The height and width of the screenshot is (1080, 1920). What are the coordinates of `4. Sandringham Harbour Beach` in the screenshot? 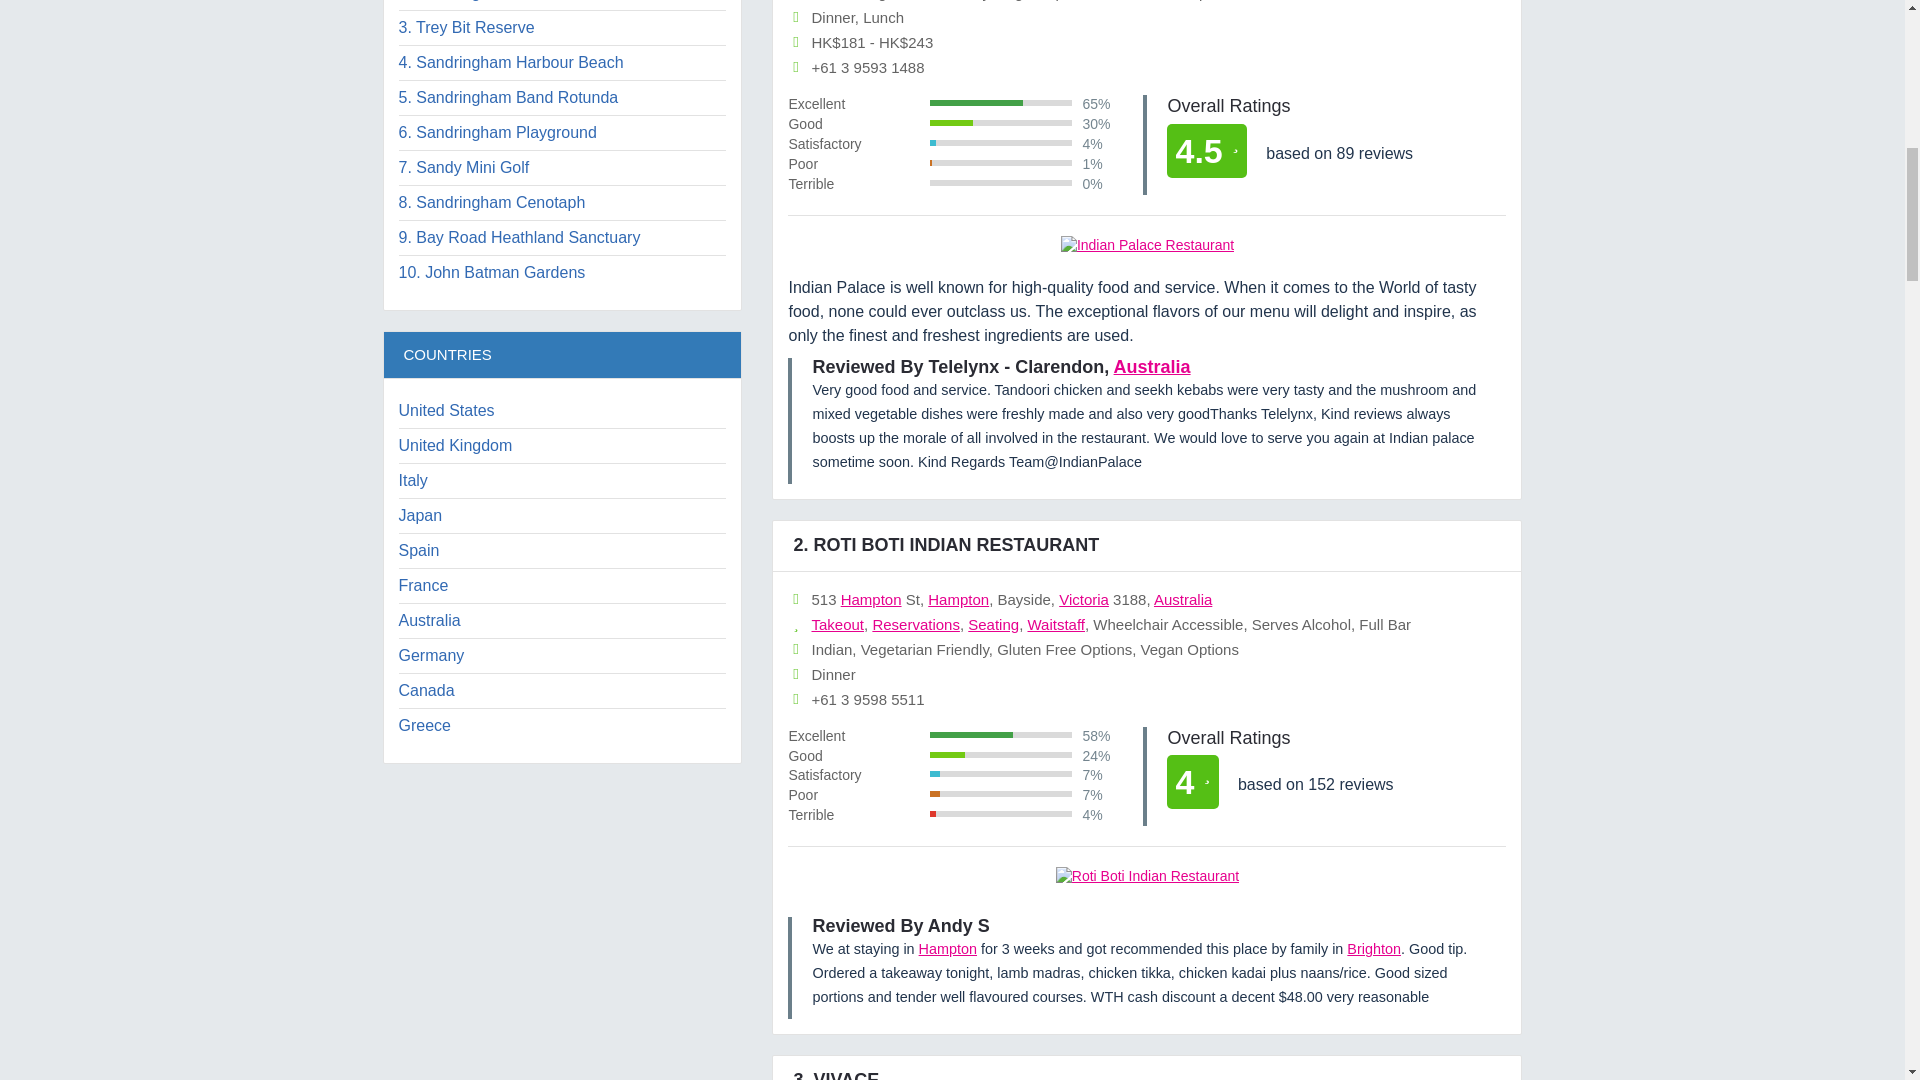 It's located at (510, 62).